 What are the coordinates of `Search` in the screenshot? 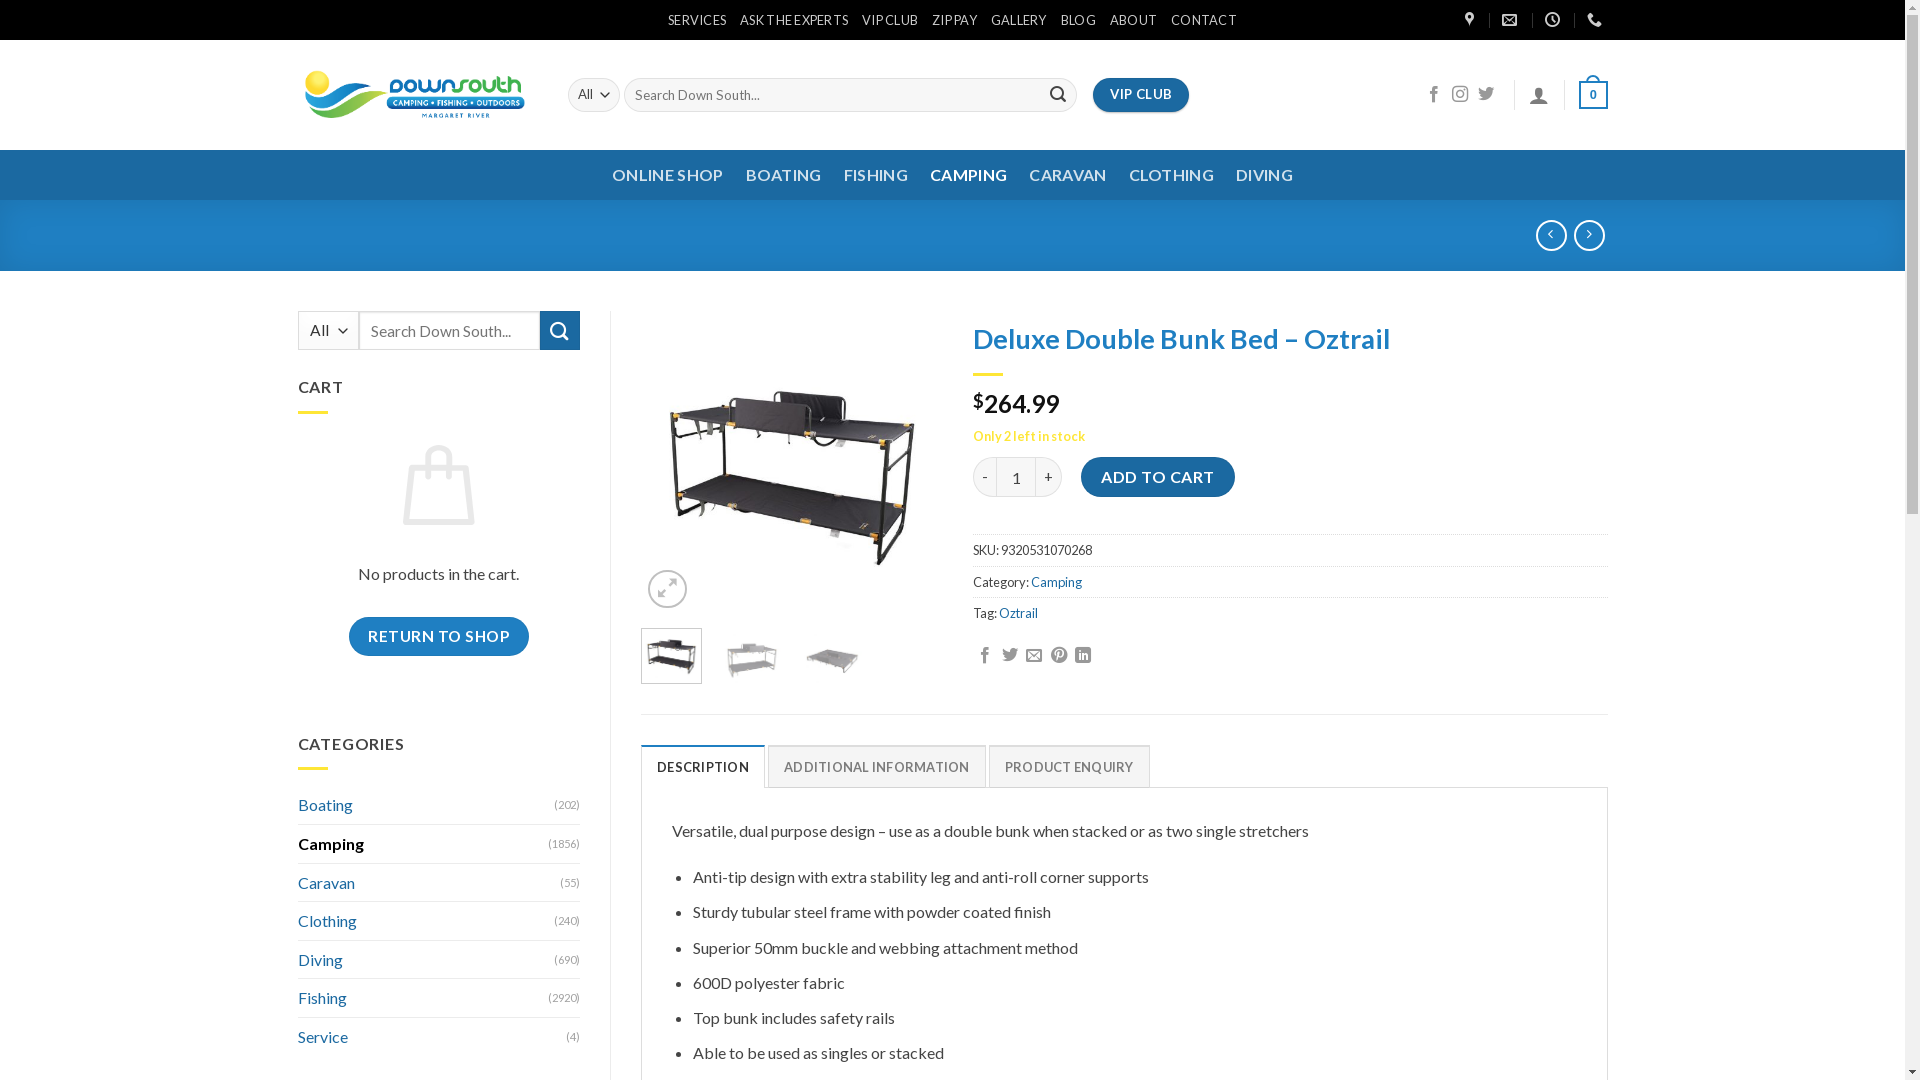 It's located at (1058, 94).